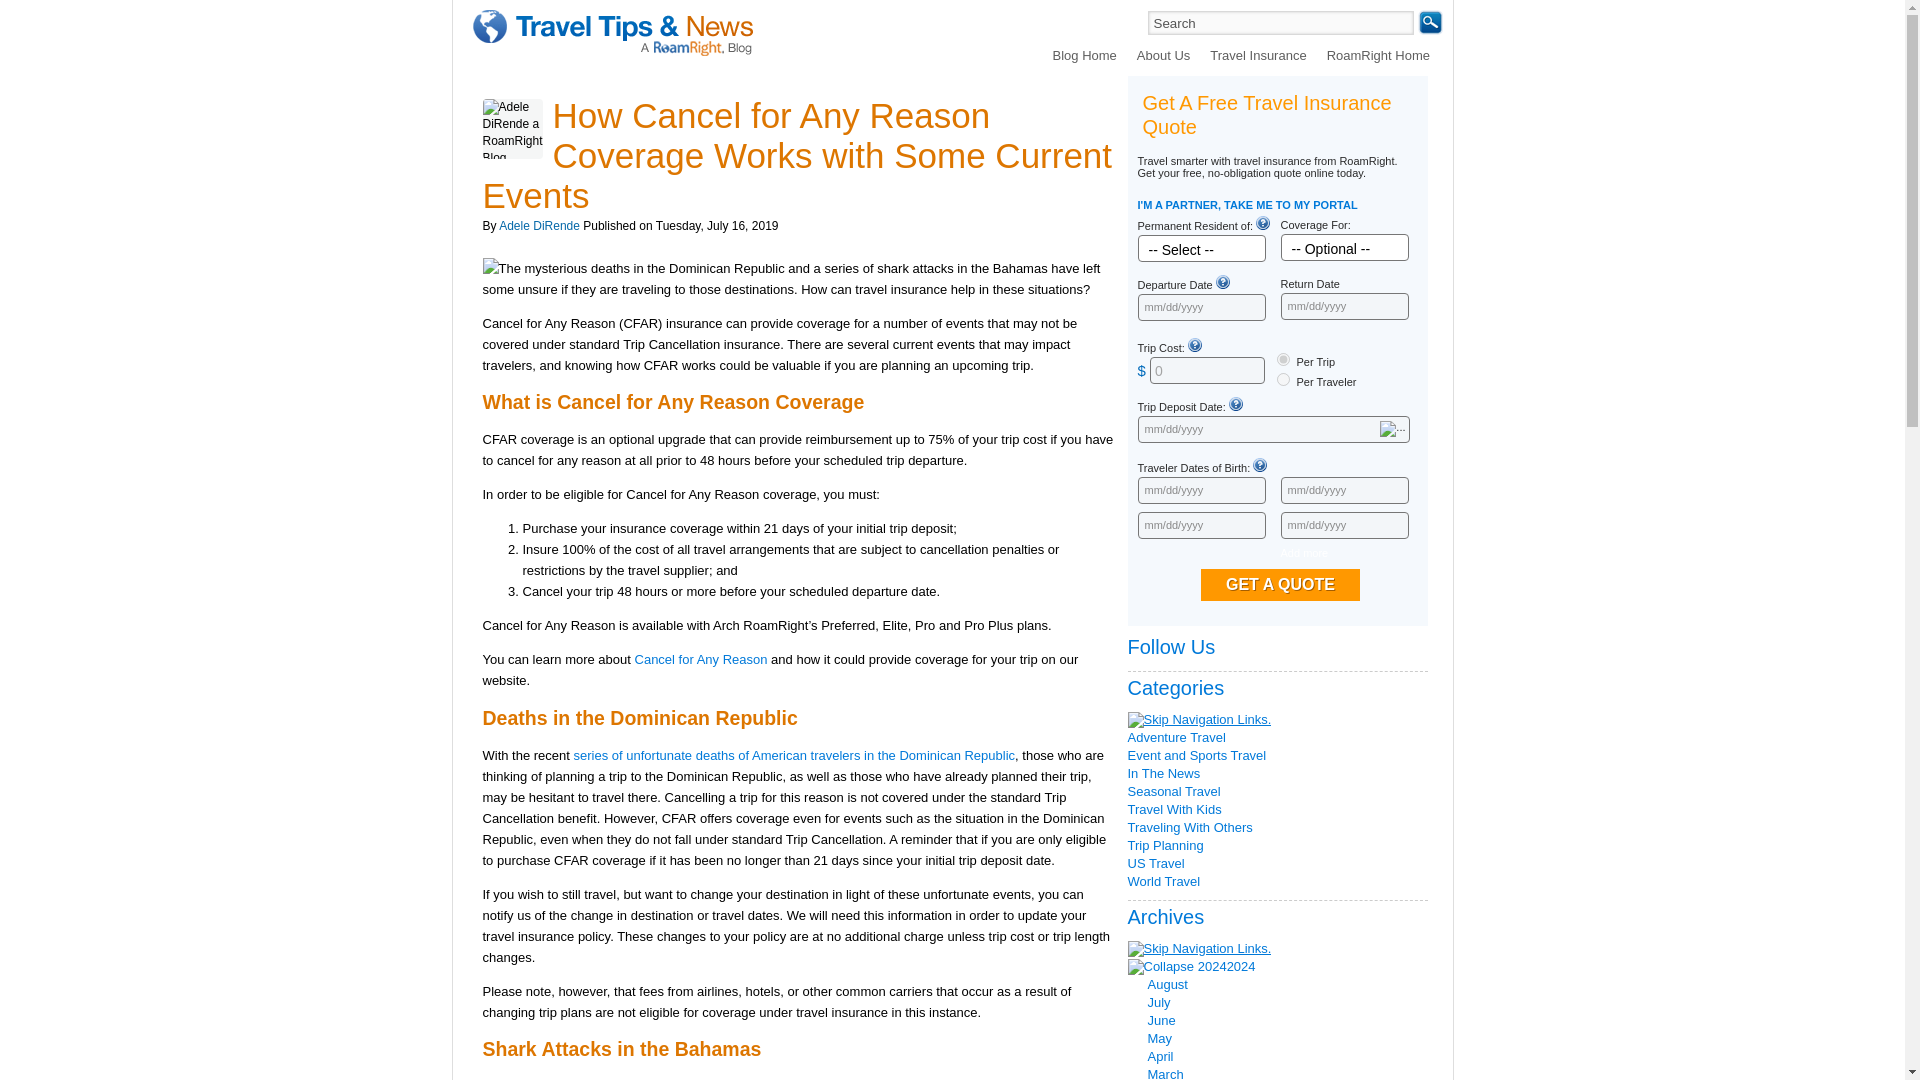  Describe the element at coordinates (1282, 360) in the screenshot. I see `0` at that location.